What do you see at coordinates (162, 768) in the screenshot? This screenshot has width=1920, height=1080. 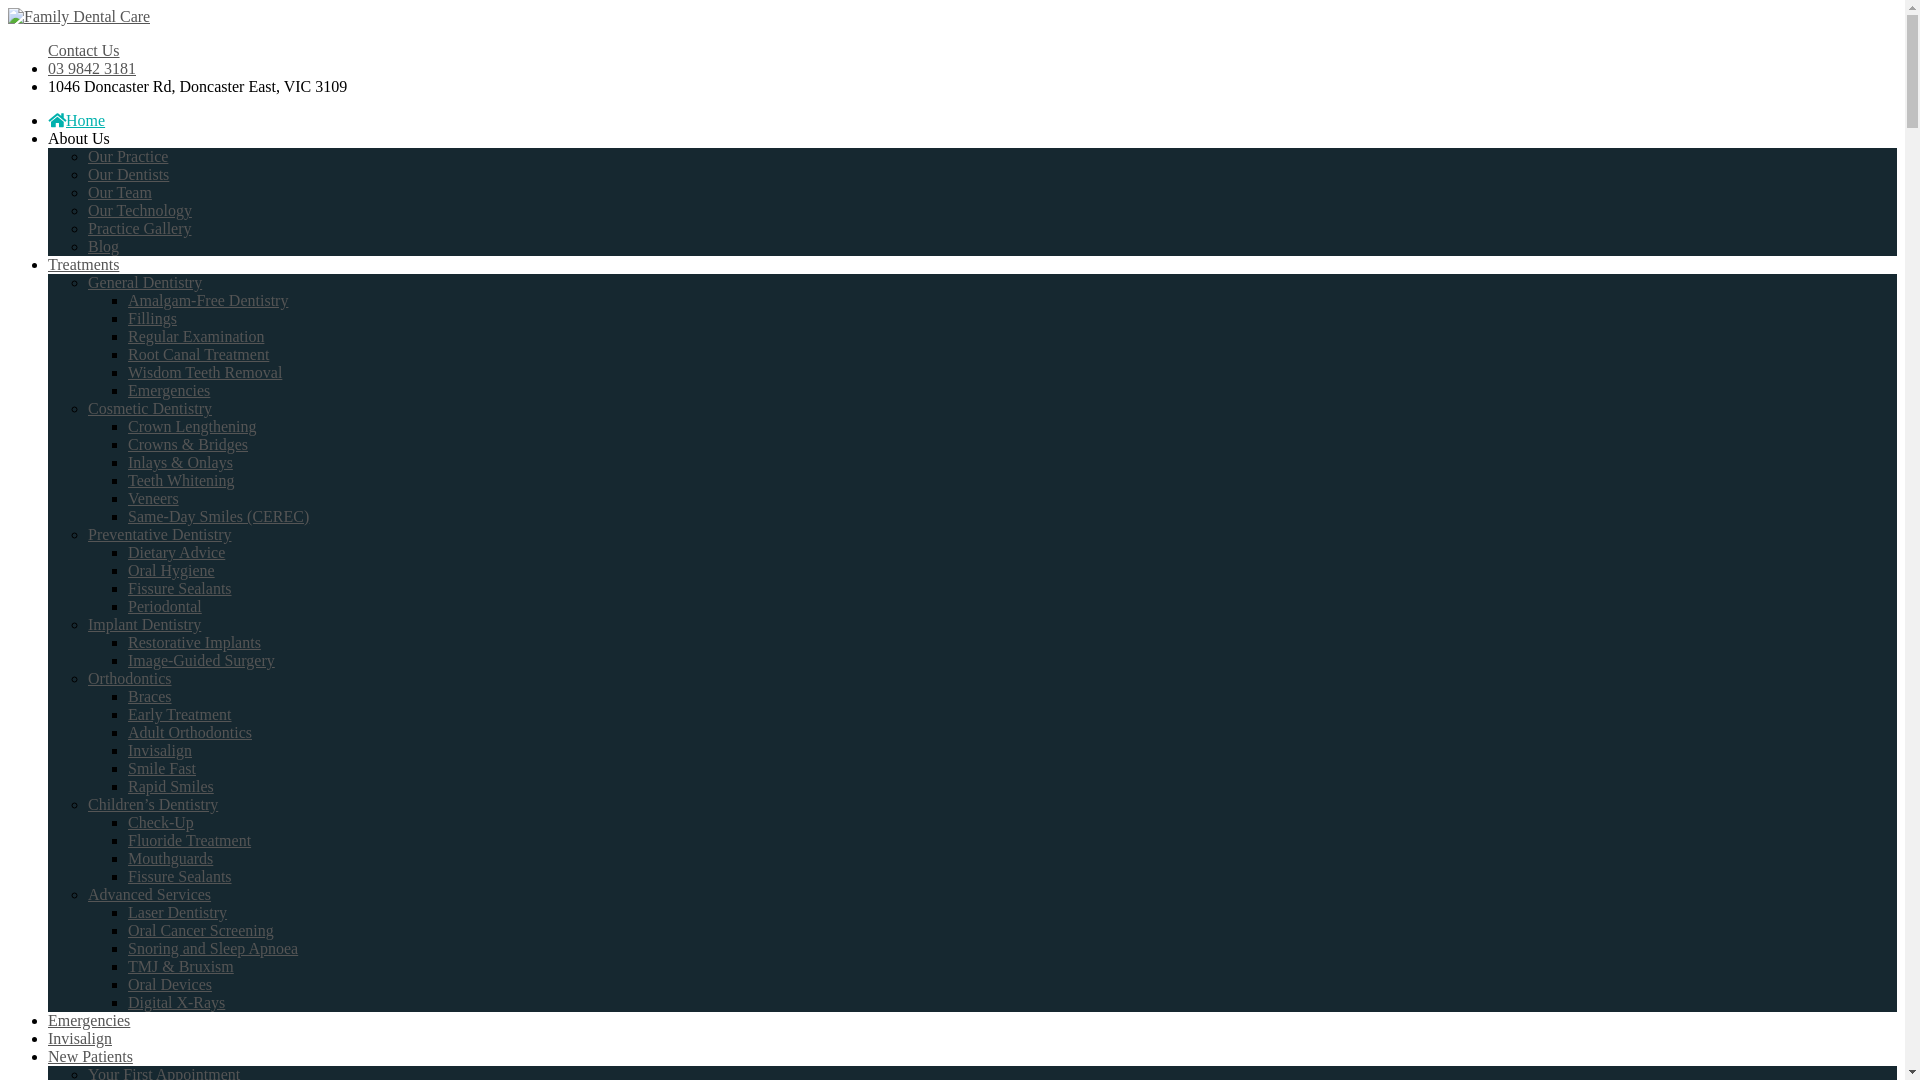 I see `Smile Fast` at bounding box center [162, 768].